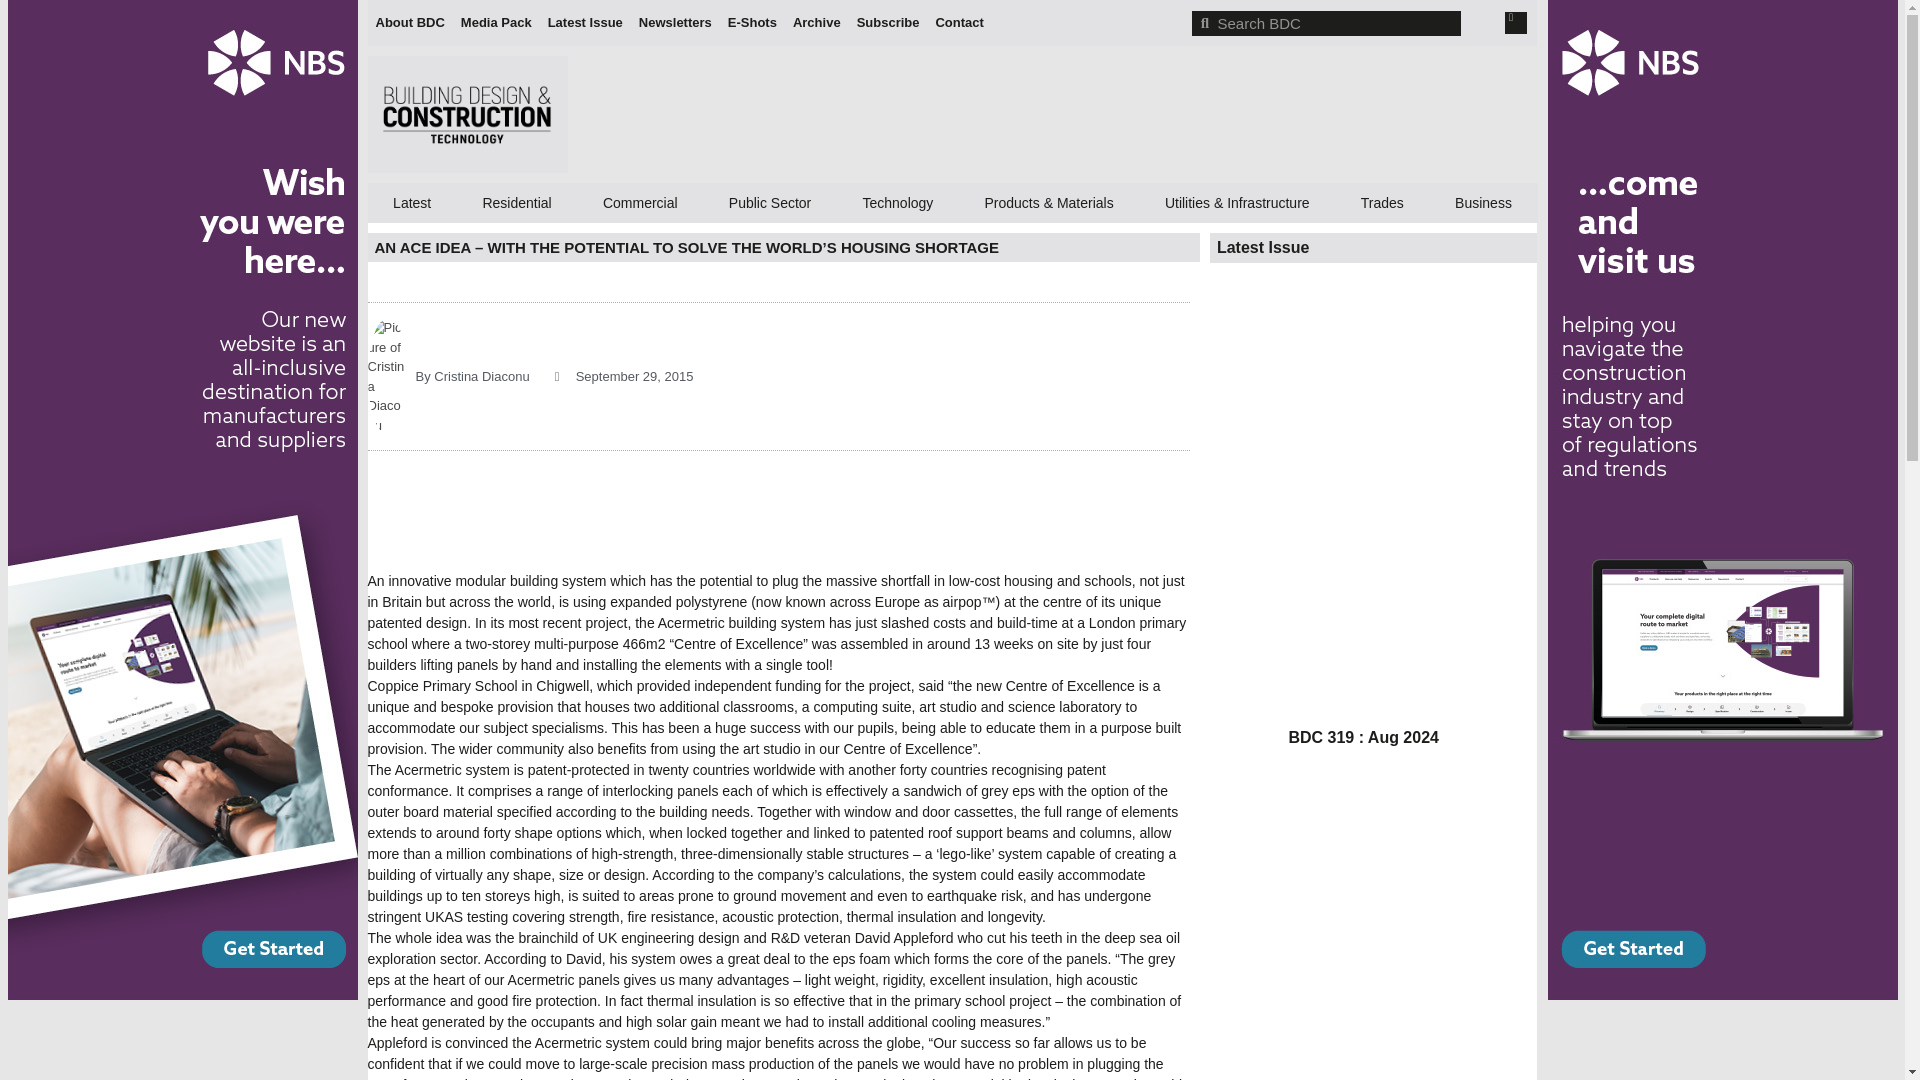 The width and height of the screenshot is (1920, 1080). Describe the element at coordinates (585, 23) in the screenshot. I see `Latest Issue` at that location.